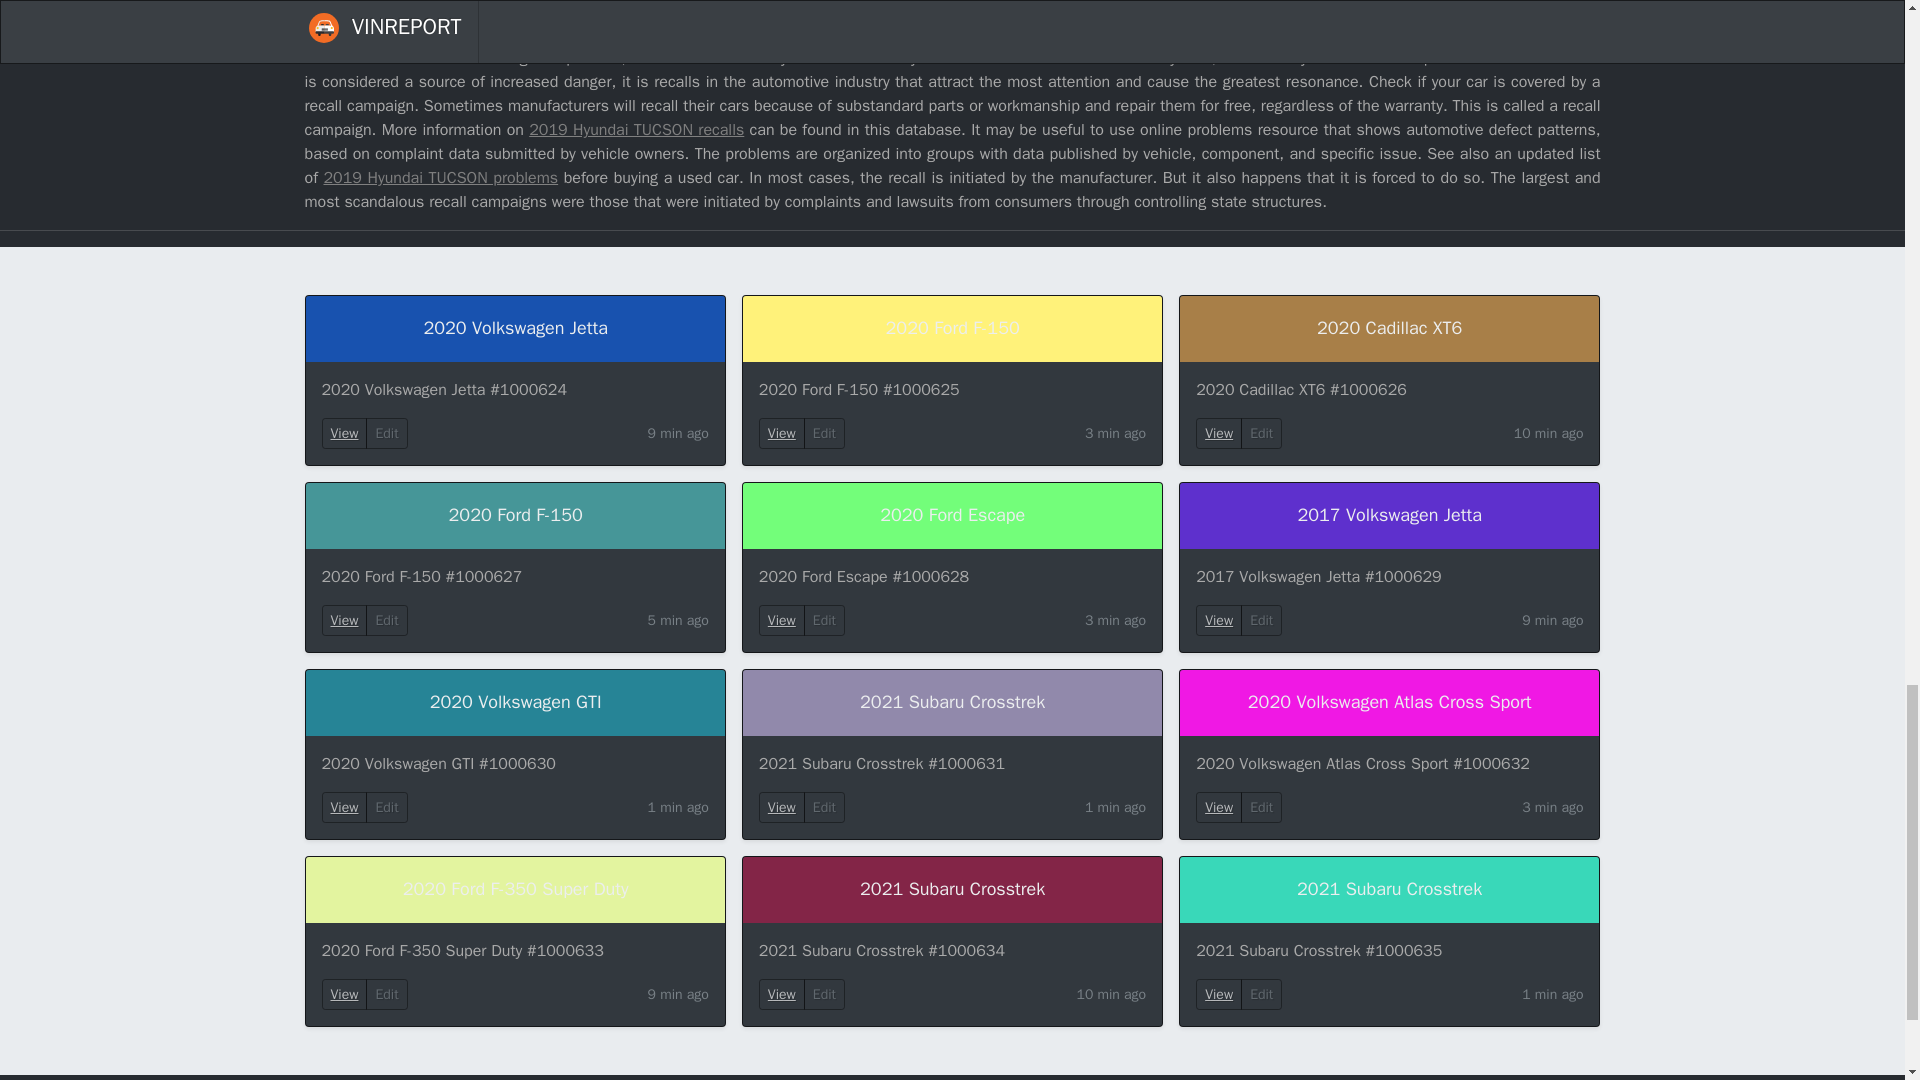 The height and width of the screenshot is (1080, 1920). Describe the element at coordinates (515, 702) in the screenshot. I see `2020 Volkswagen GTI` at that location.